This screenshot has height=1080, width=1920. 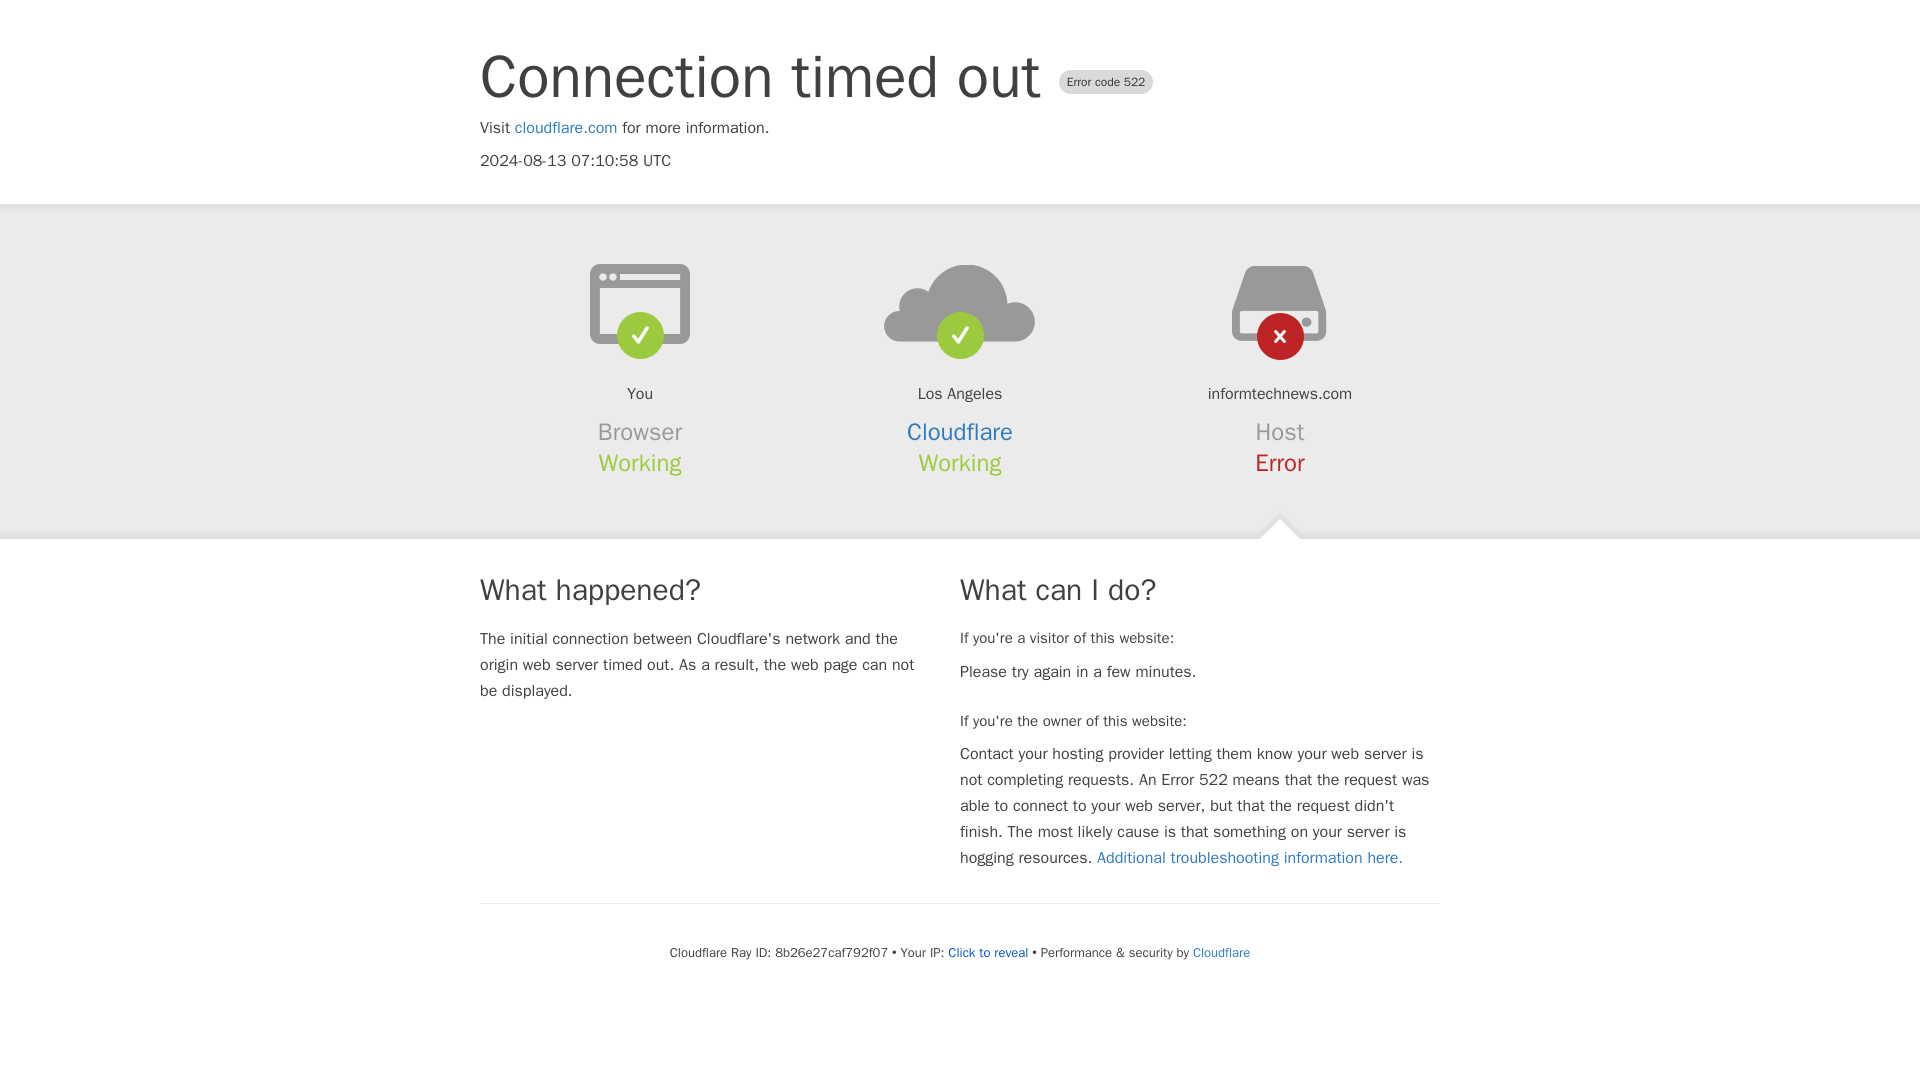 What do you see at coordinates (988, 952) in the screenshot?
I see `Click to reveal` at bounding box center [988, 952].